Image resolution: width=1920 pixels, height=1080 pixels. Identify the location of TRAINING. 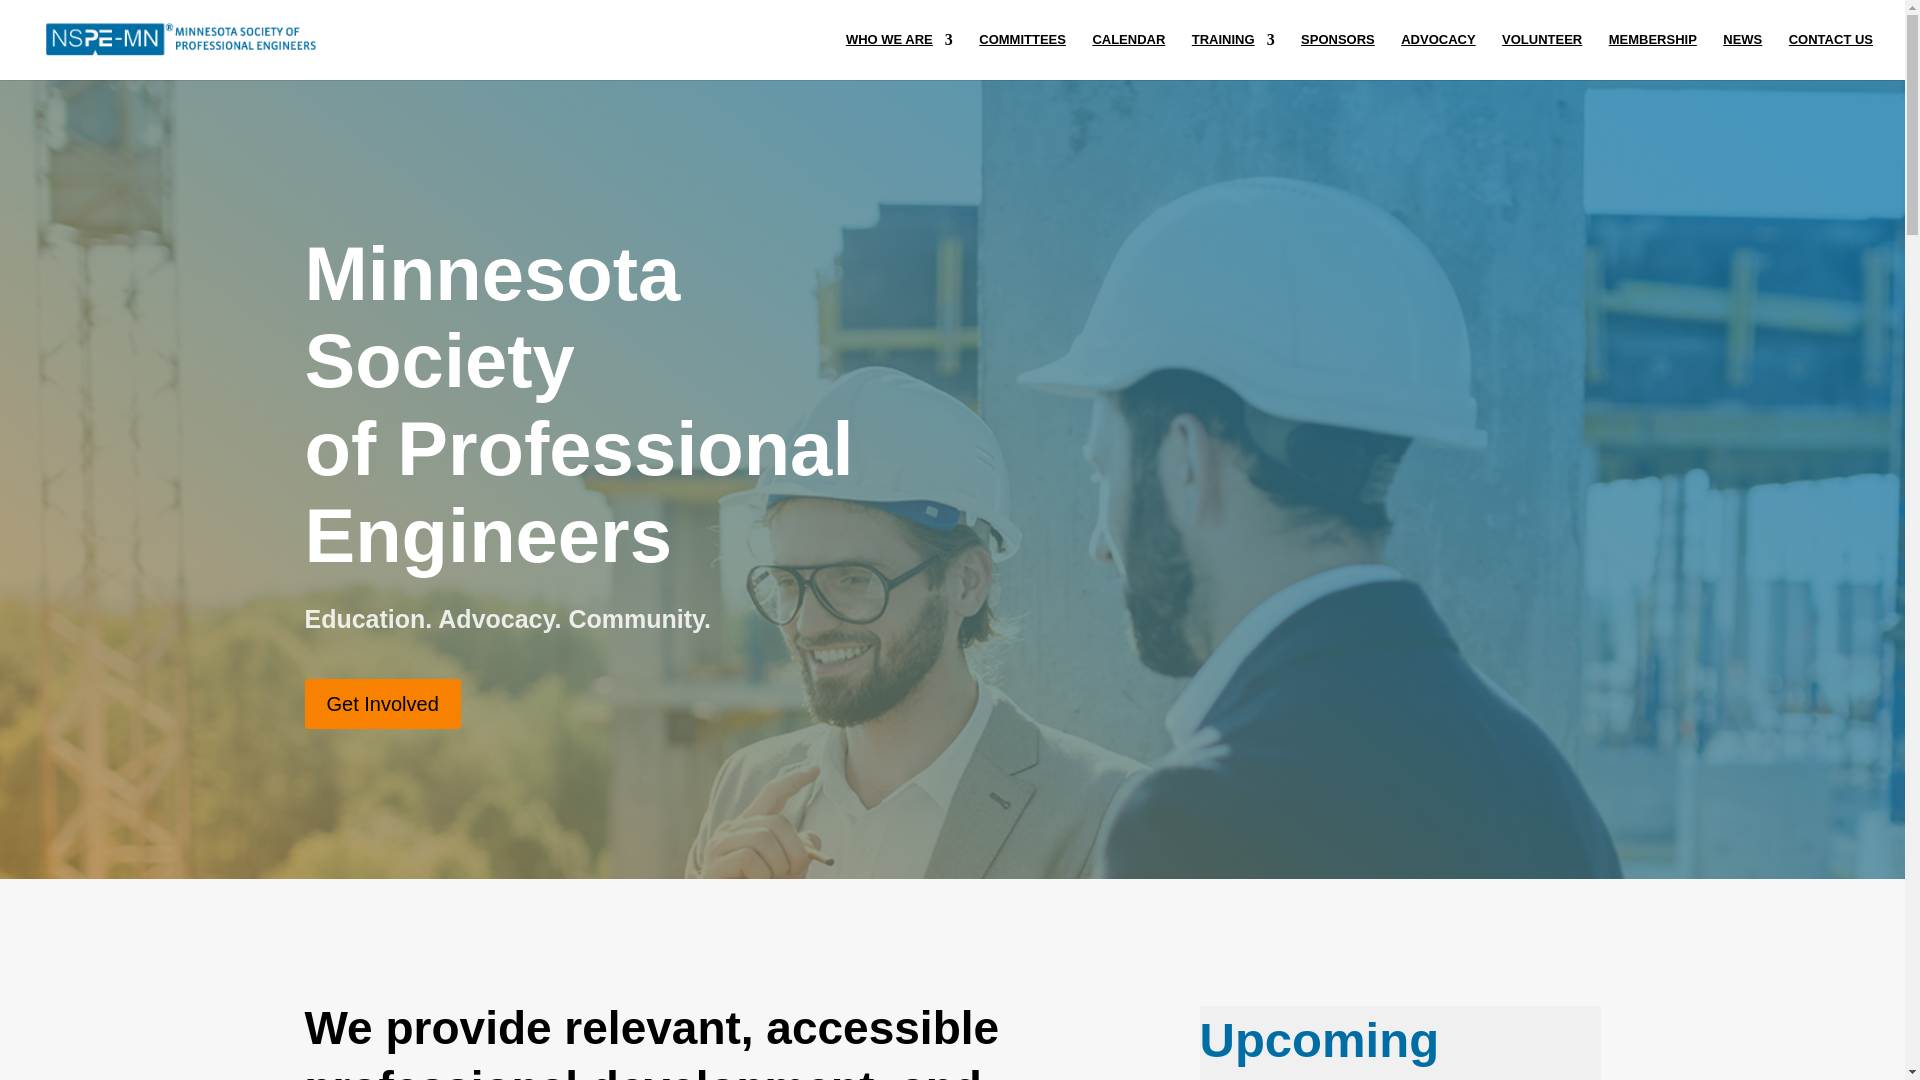
(1233, 56).